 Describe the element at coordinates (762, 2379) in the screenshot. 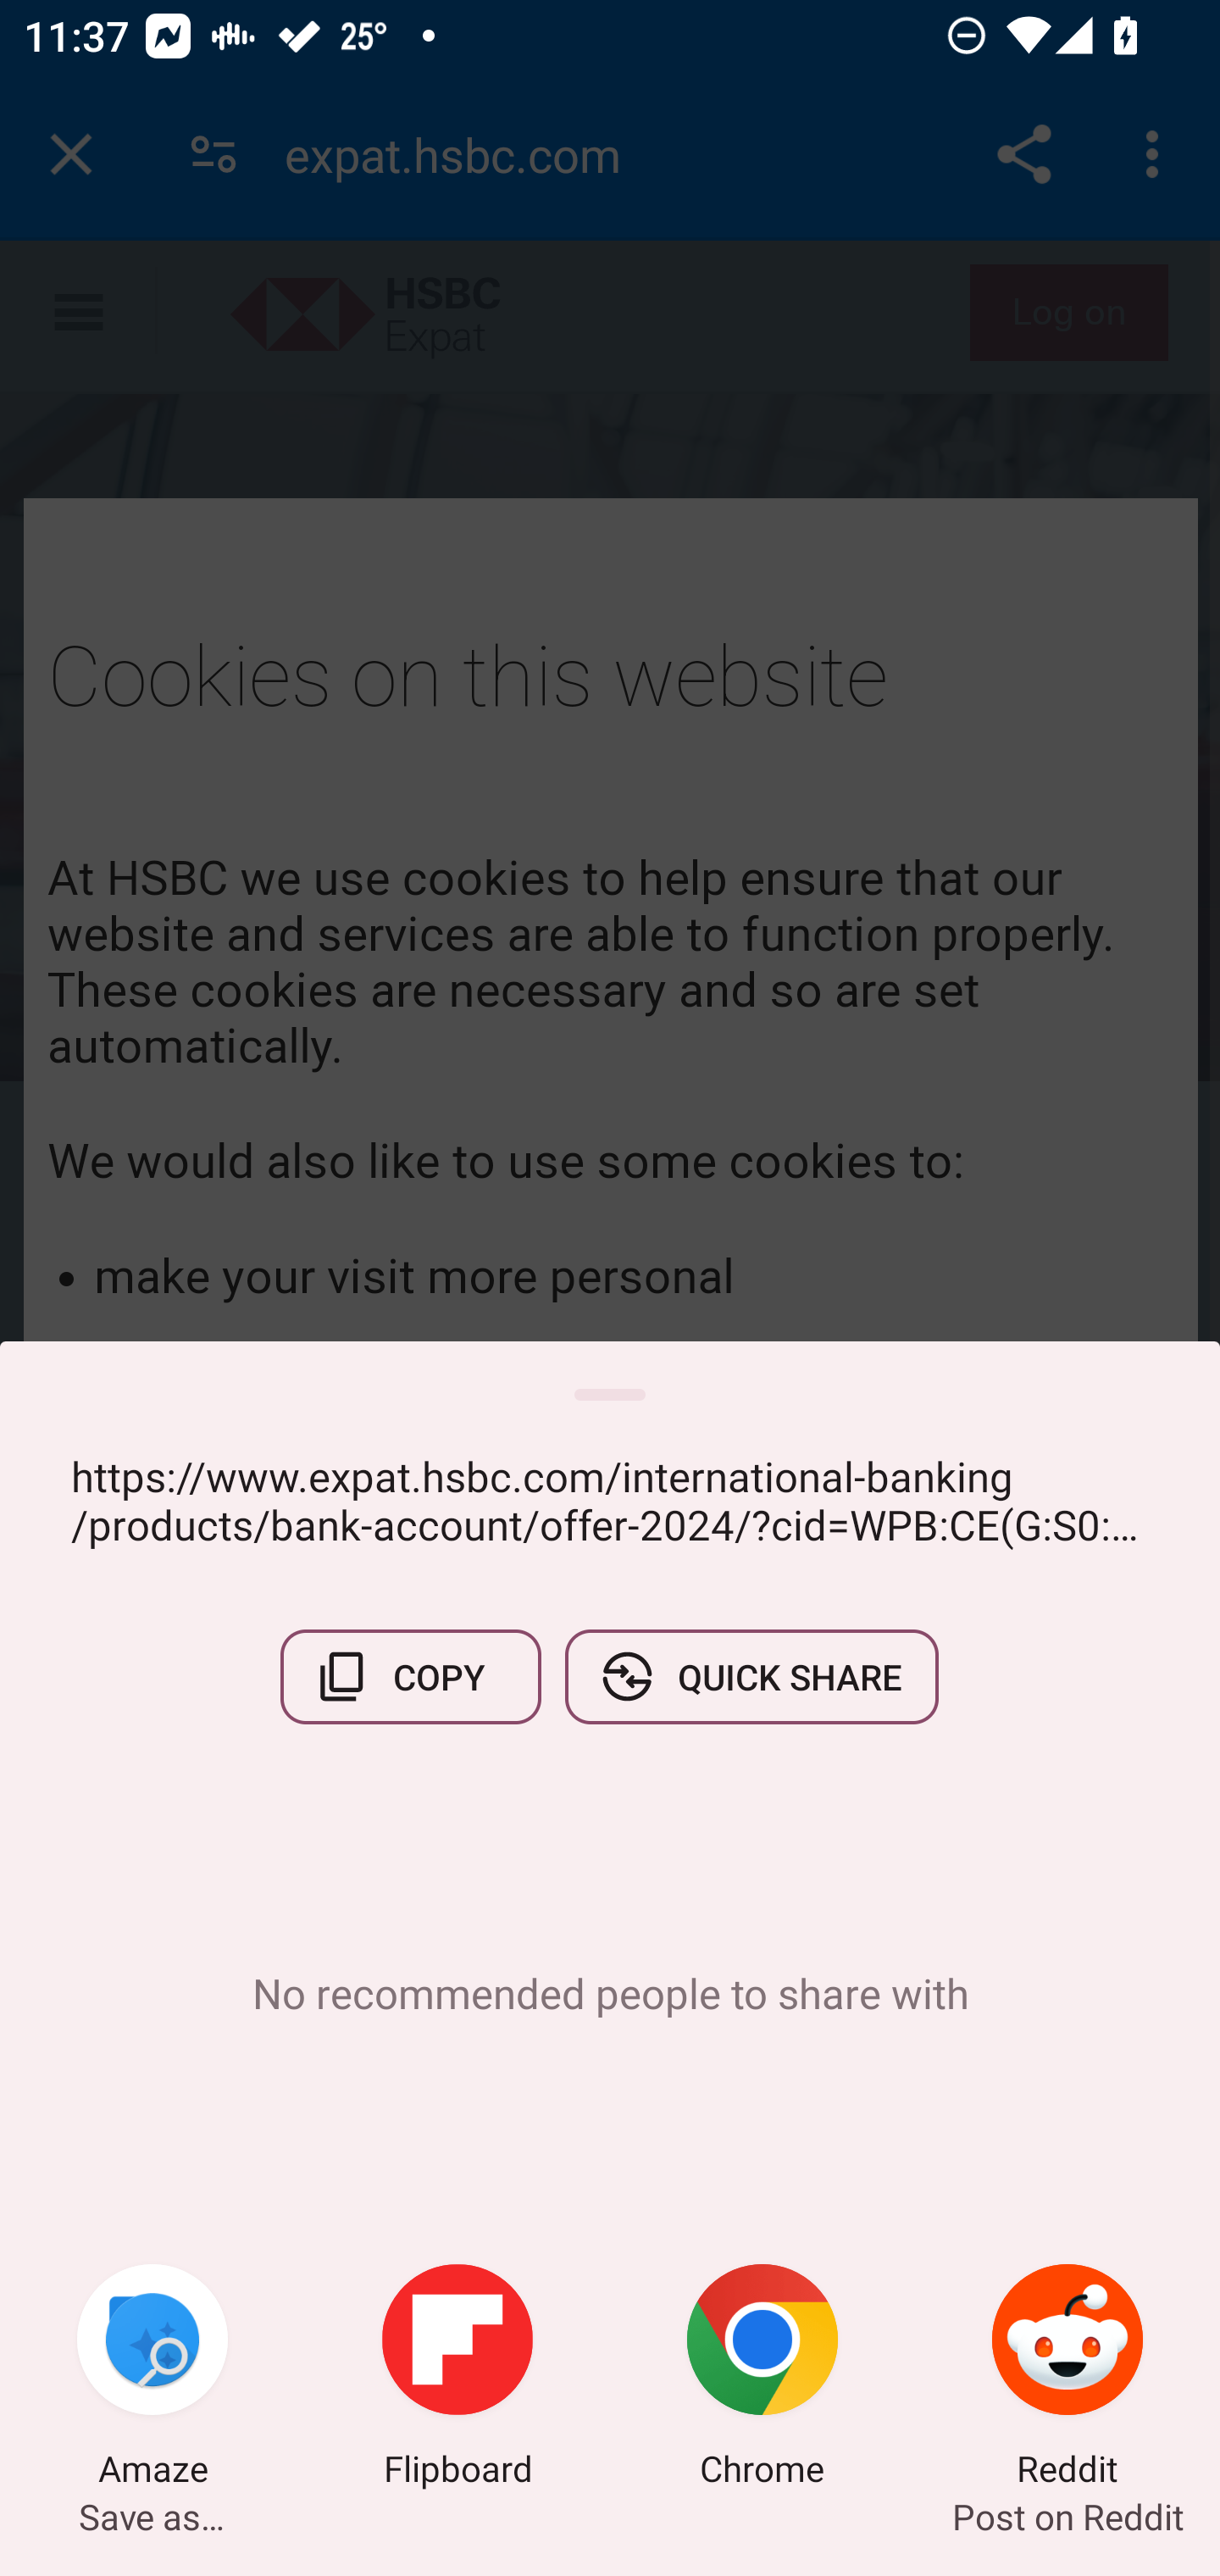

I see `Chrome` at that location.